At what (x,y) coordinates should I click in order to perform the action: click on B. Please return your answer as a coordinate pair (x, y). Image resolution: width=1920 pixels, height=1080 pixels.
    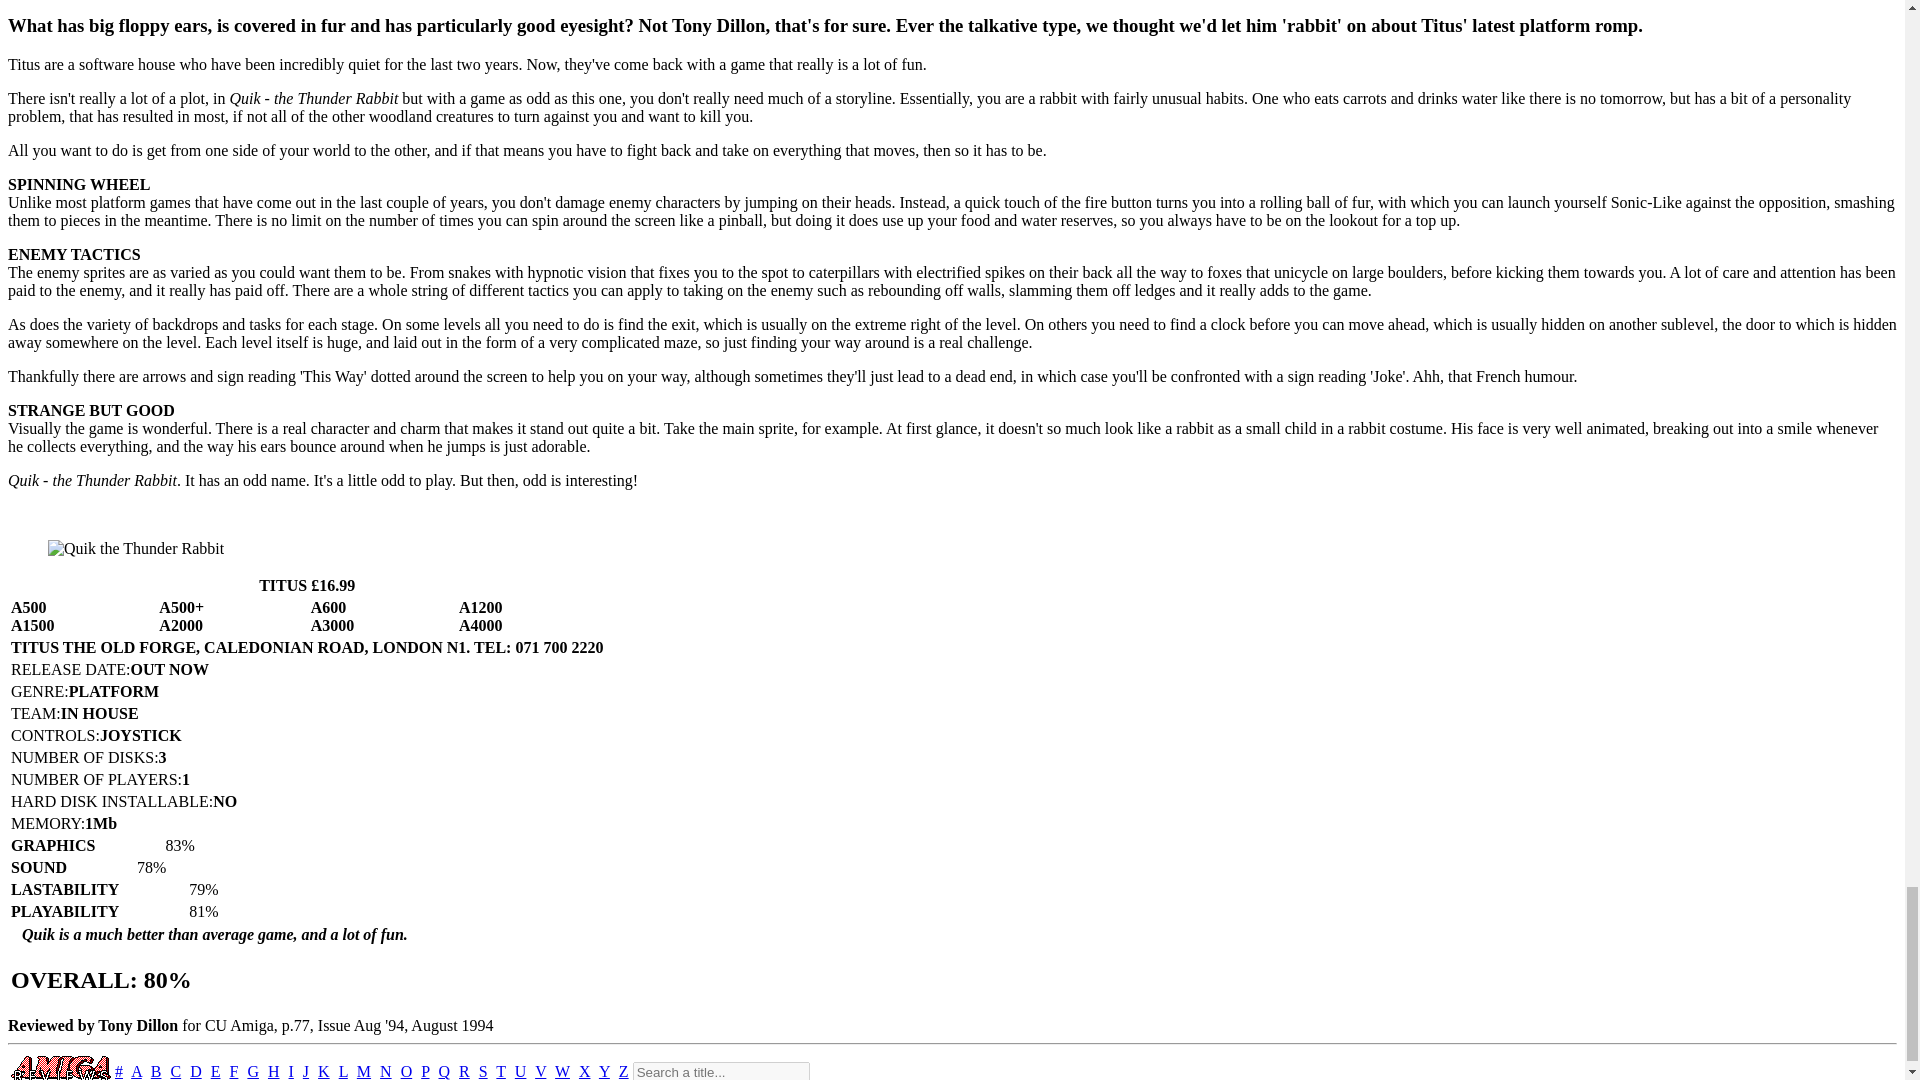
    Looking at the image, I should click on (156, 1071).